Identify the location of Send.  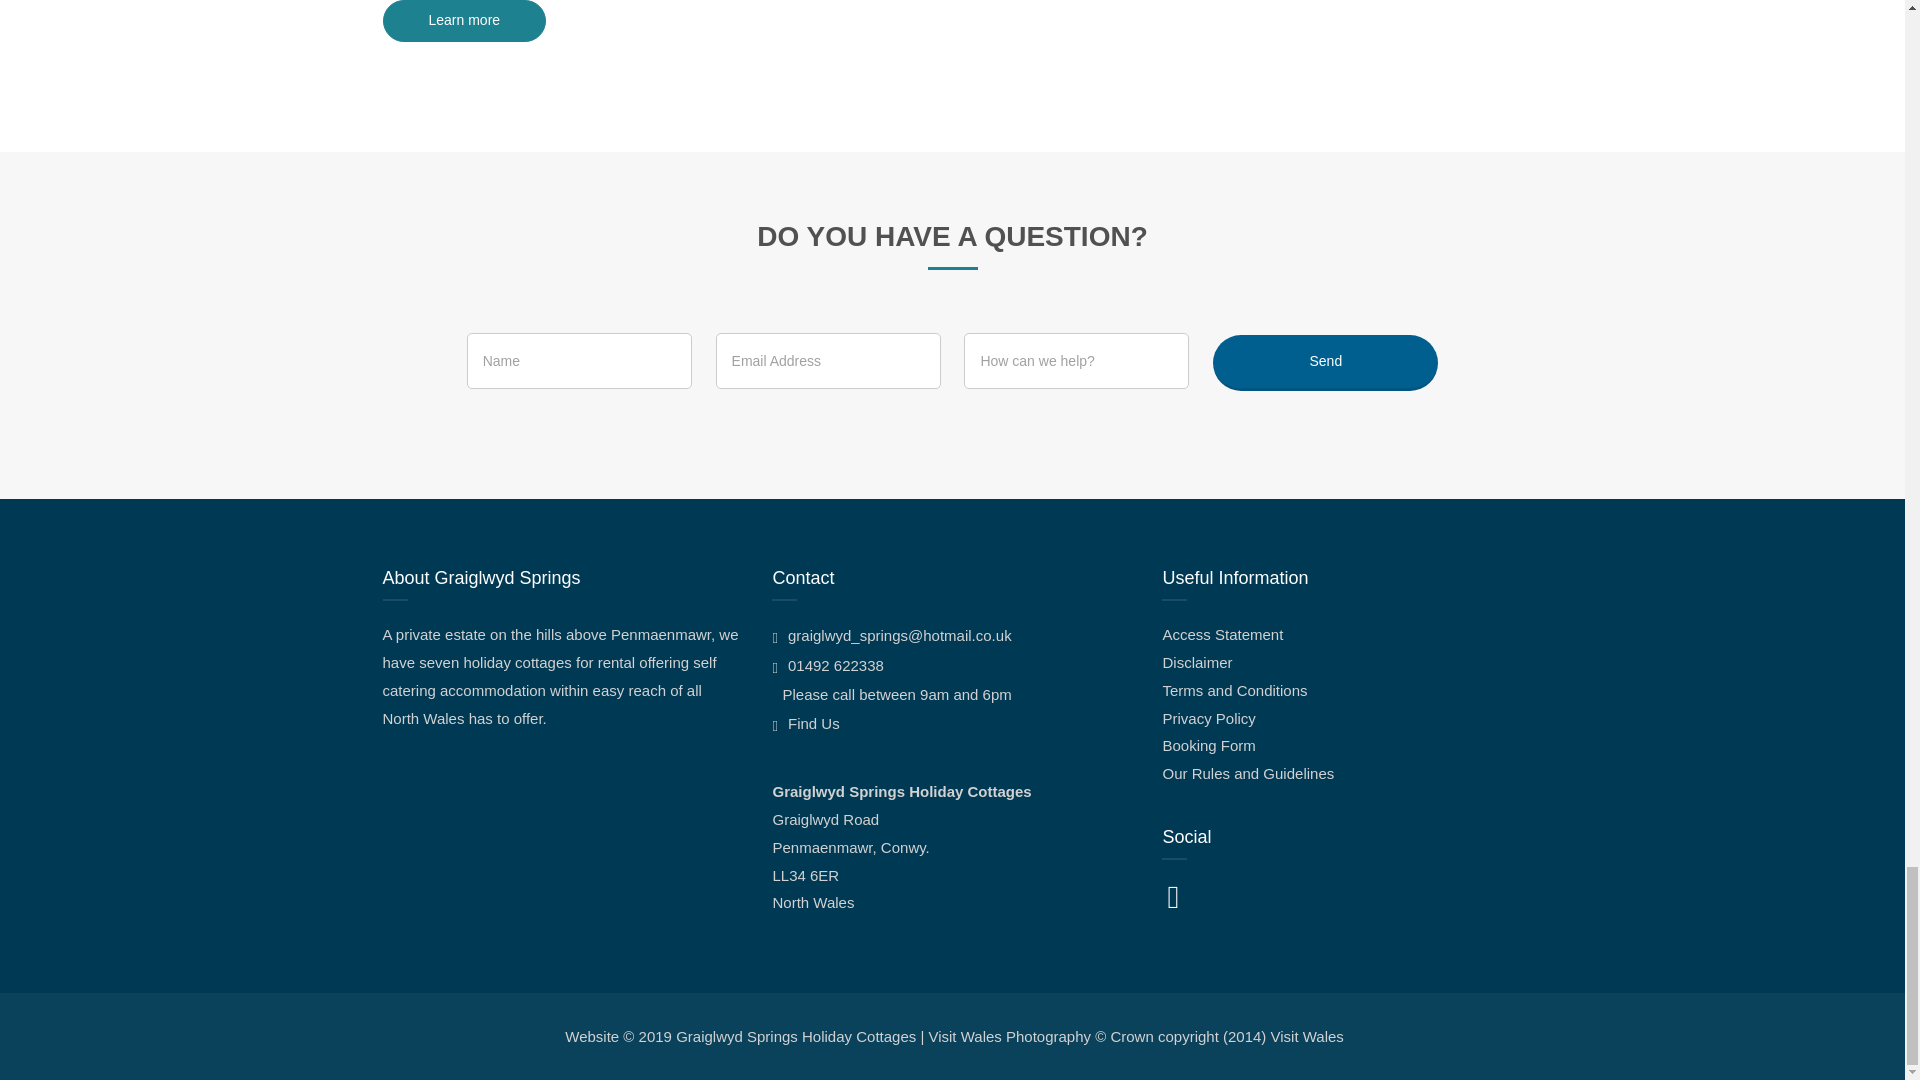
(1326, 362).